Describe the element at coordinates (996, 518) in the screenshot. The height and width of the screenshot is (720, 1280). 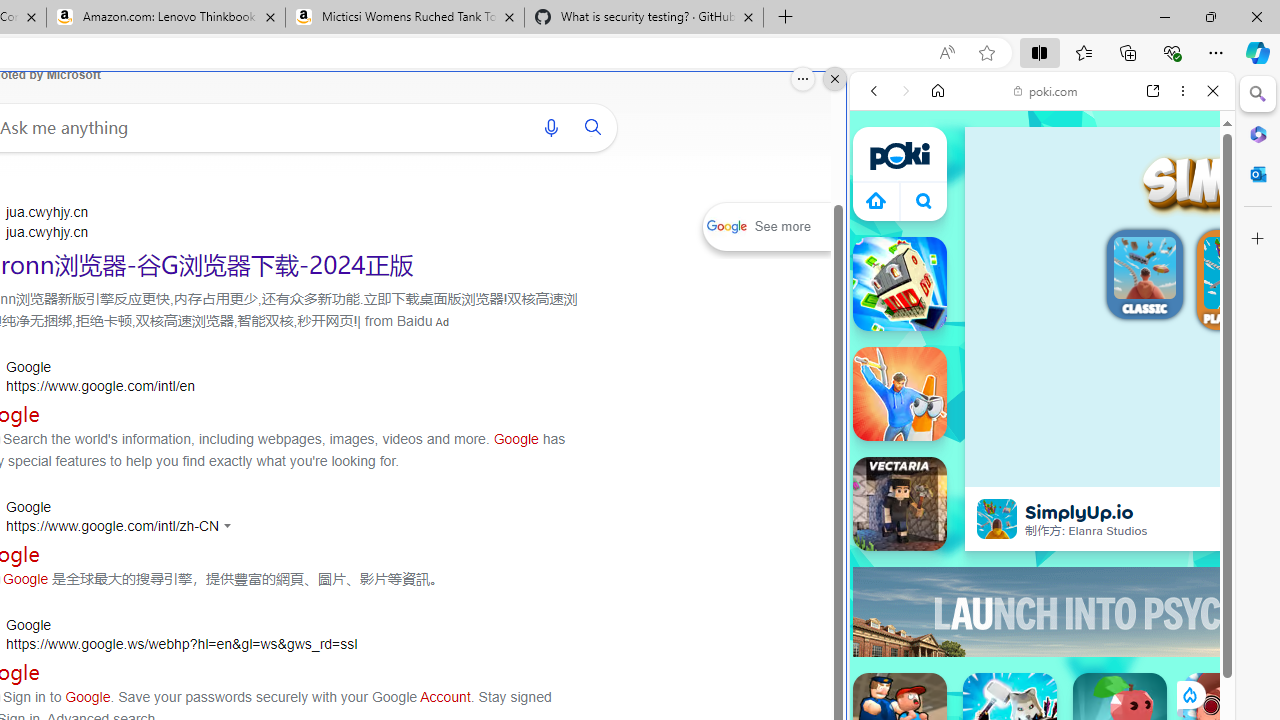
I see `SimplyUp.io` at that location.